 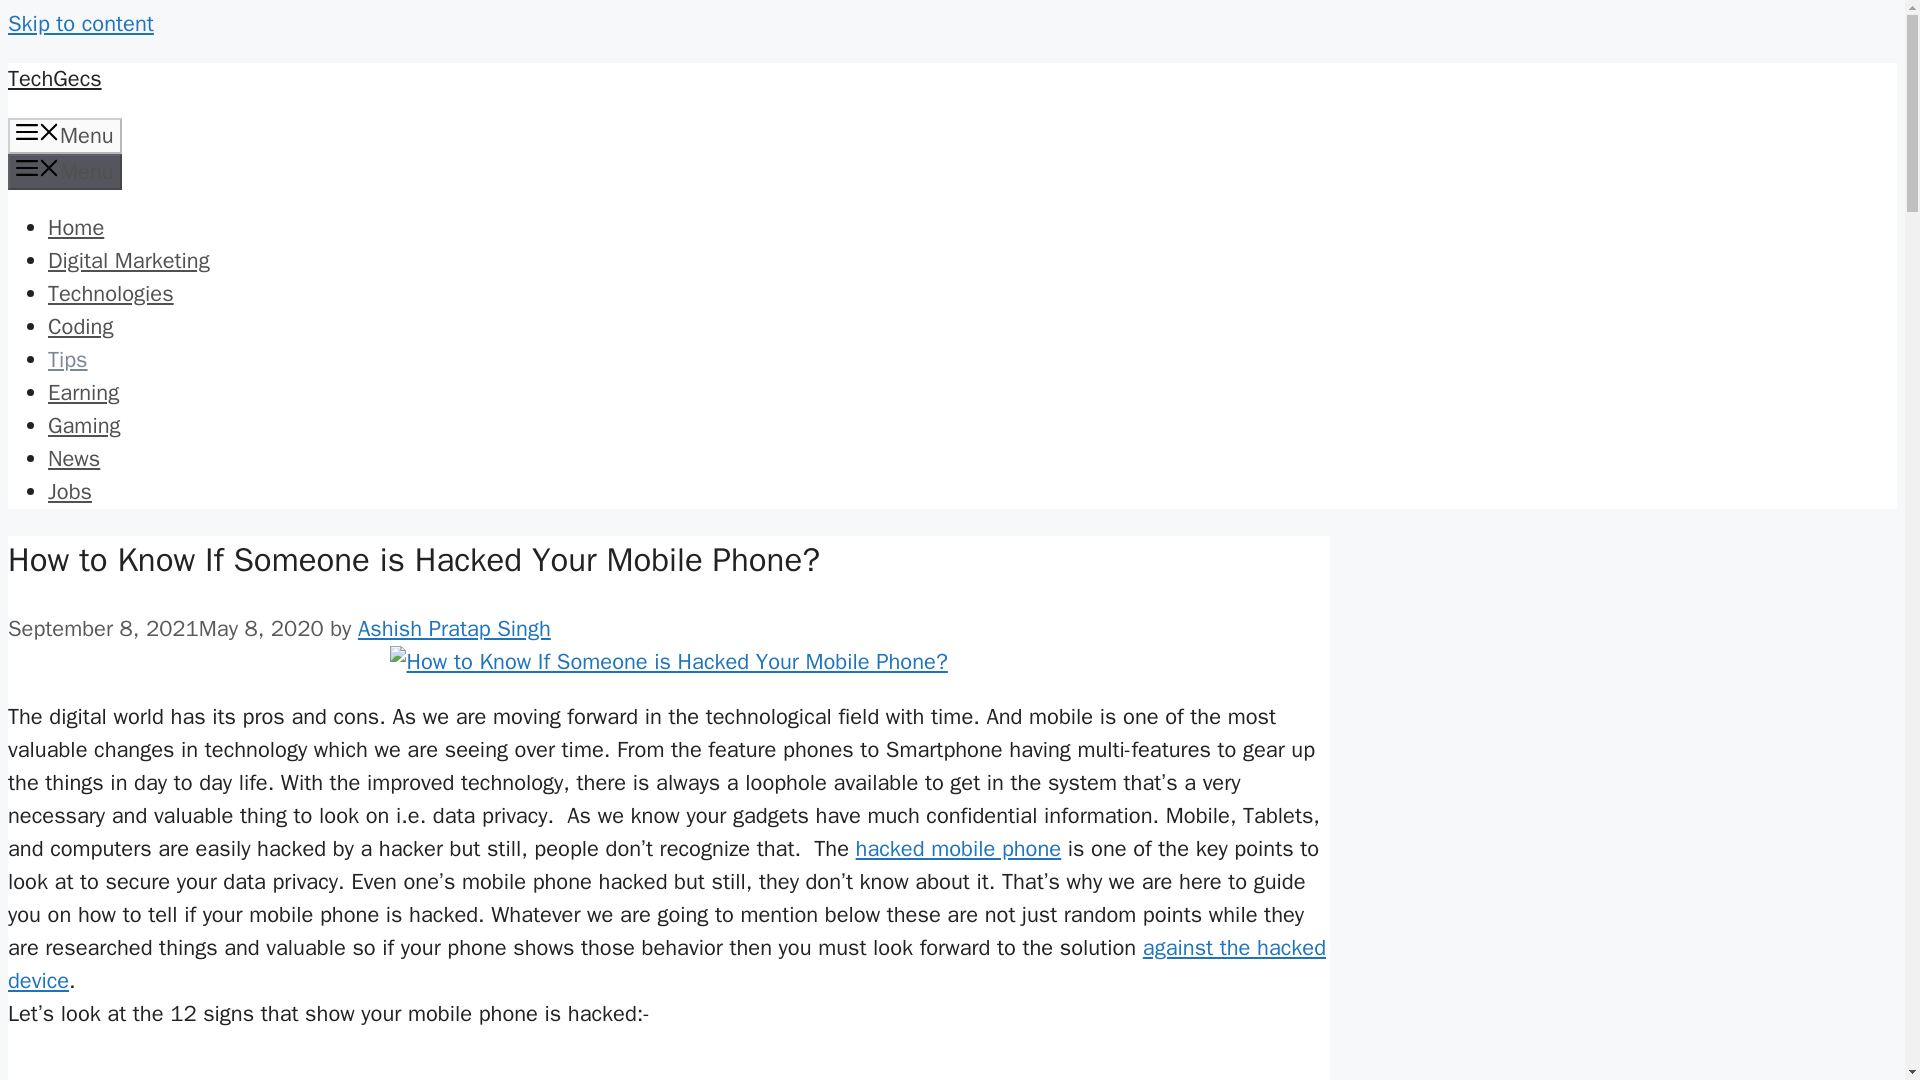 What do you see at coordinates (54, 78) in the screenshot?
I see `TechGecs` at bounding box center [54, 78].